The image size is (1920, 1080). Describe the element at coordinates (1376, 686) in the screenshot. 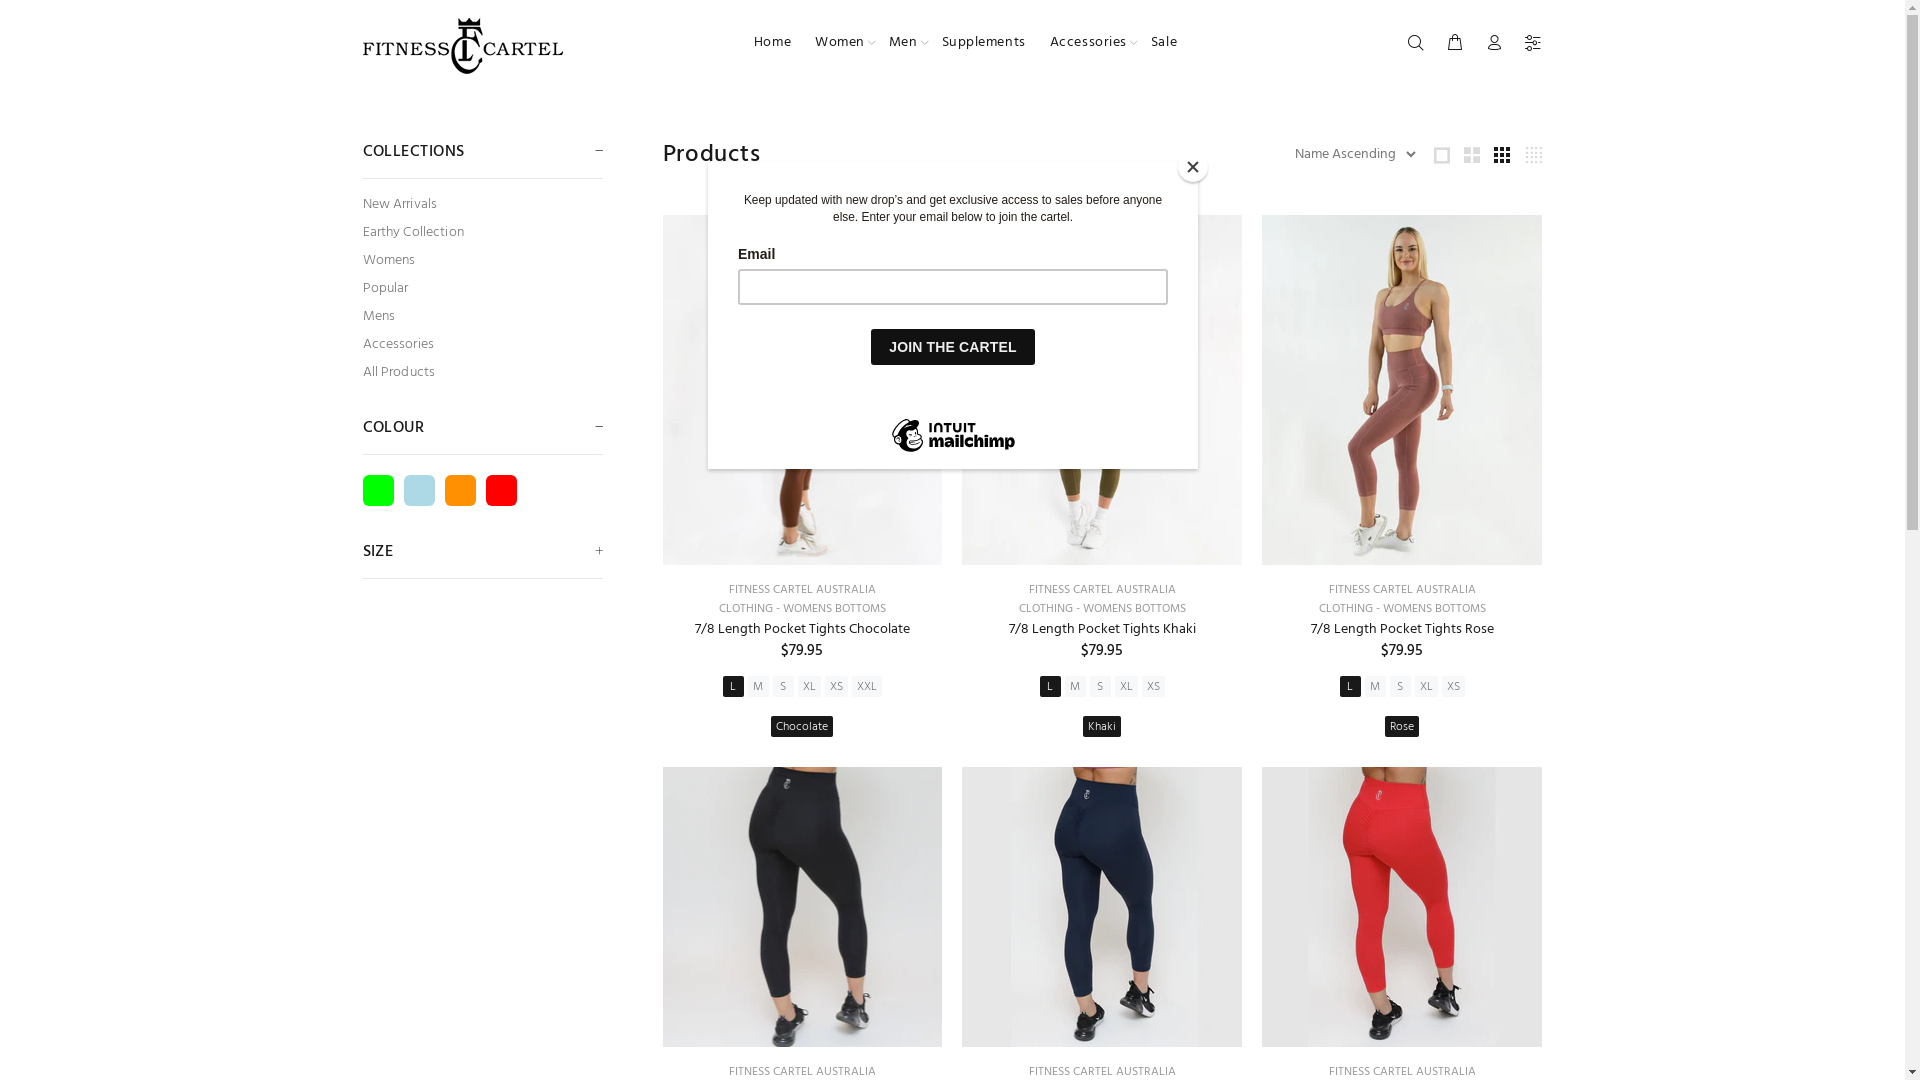

I see `M` at that location.